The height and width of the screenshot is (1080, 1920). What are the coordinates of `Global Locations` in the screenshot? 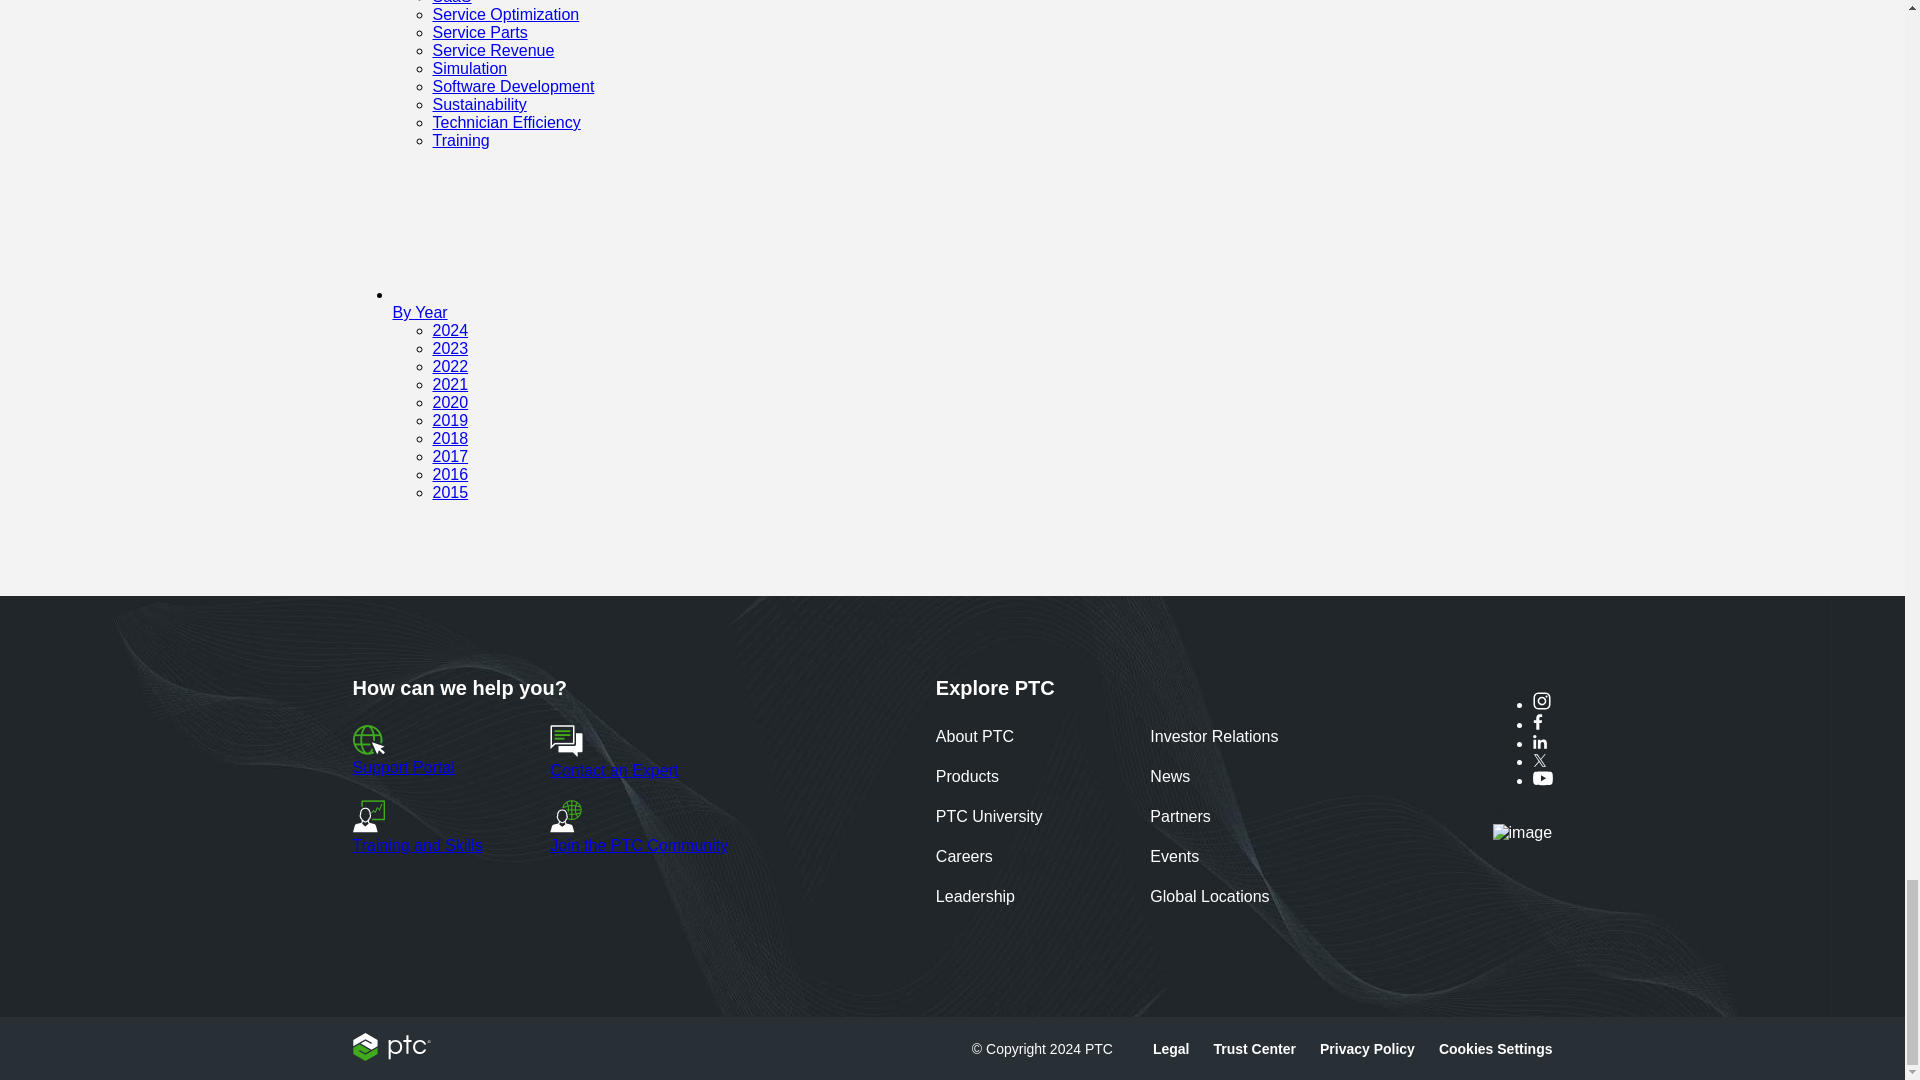 It's located at (1210, 898).